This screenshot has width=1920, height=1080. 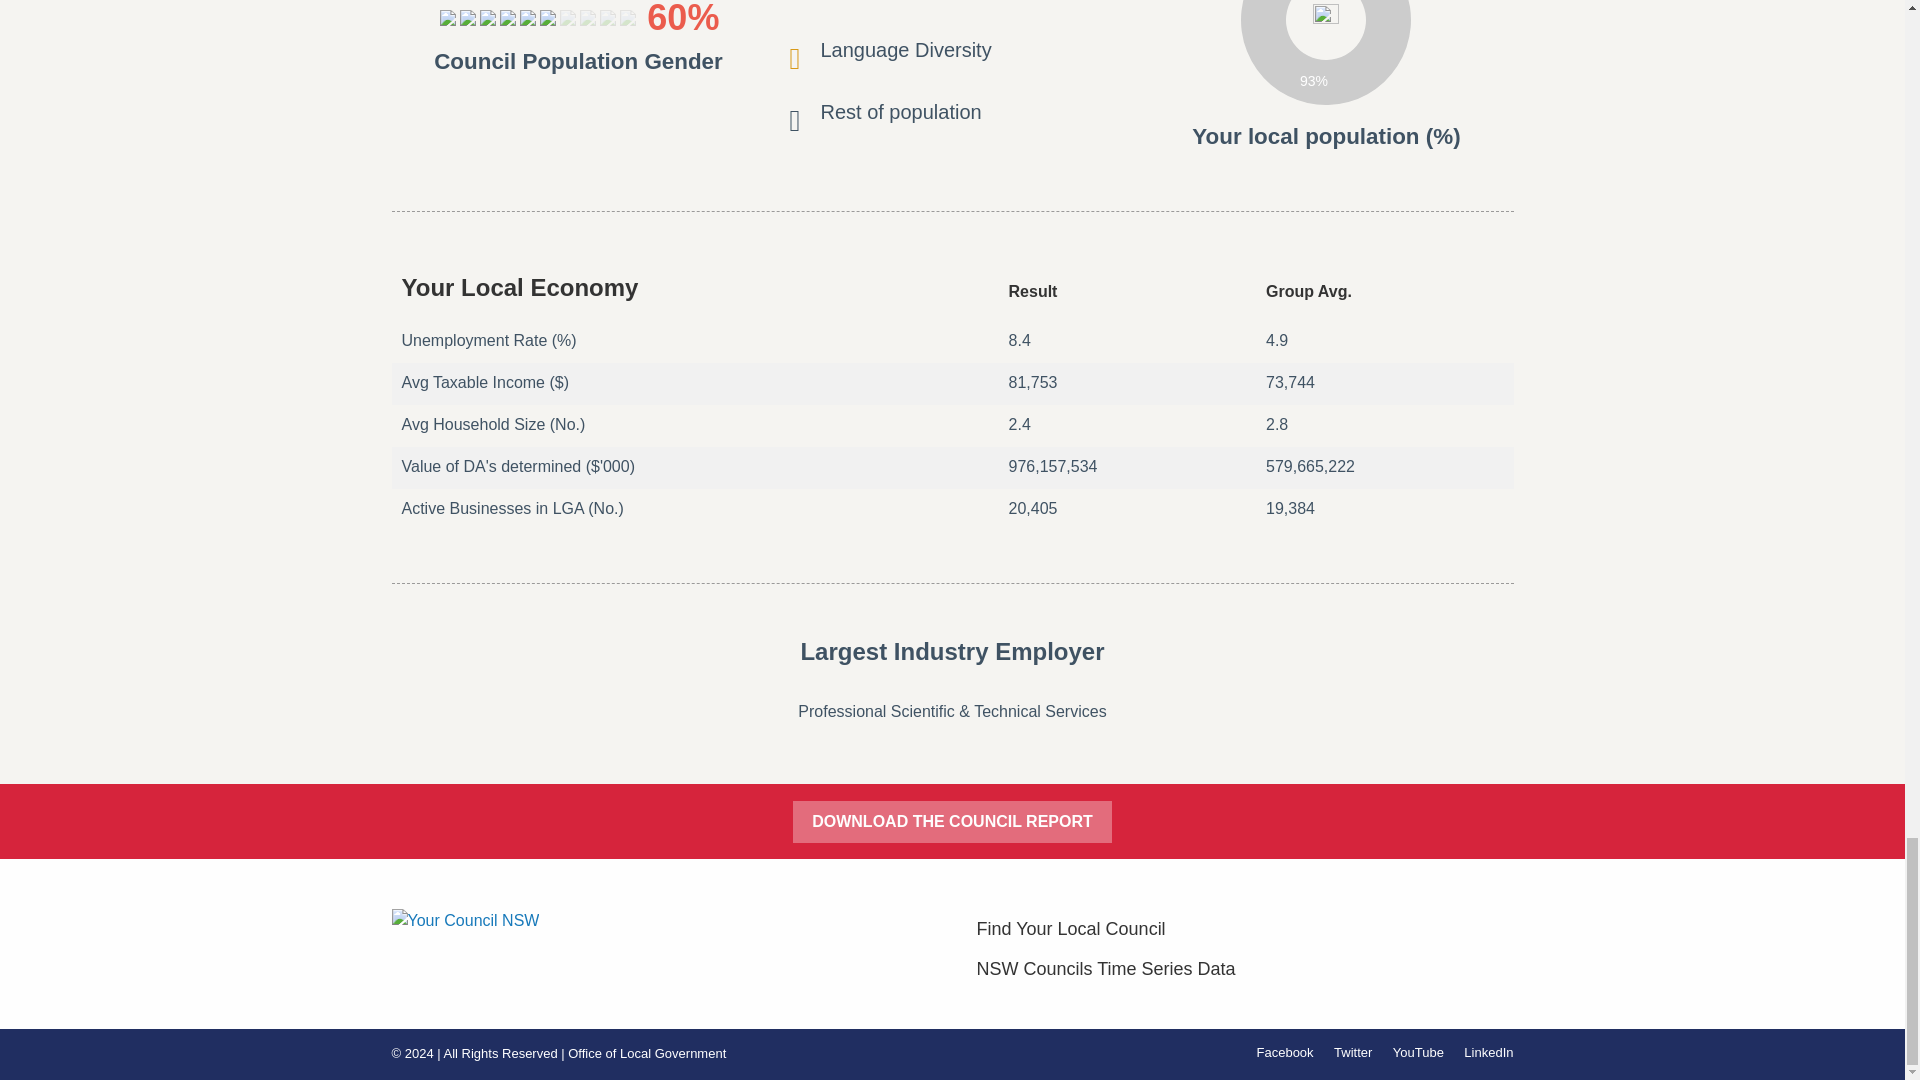 I want to click on DOWNLOAD THE COUNCIL REPORT, so click(x=952, y=822).